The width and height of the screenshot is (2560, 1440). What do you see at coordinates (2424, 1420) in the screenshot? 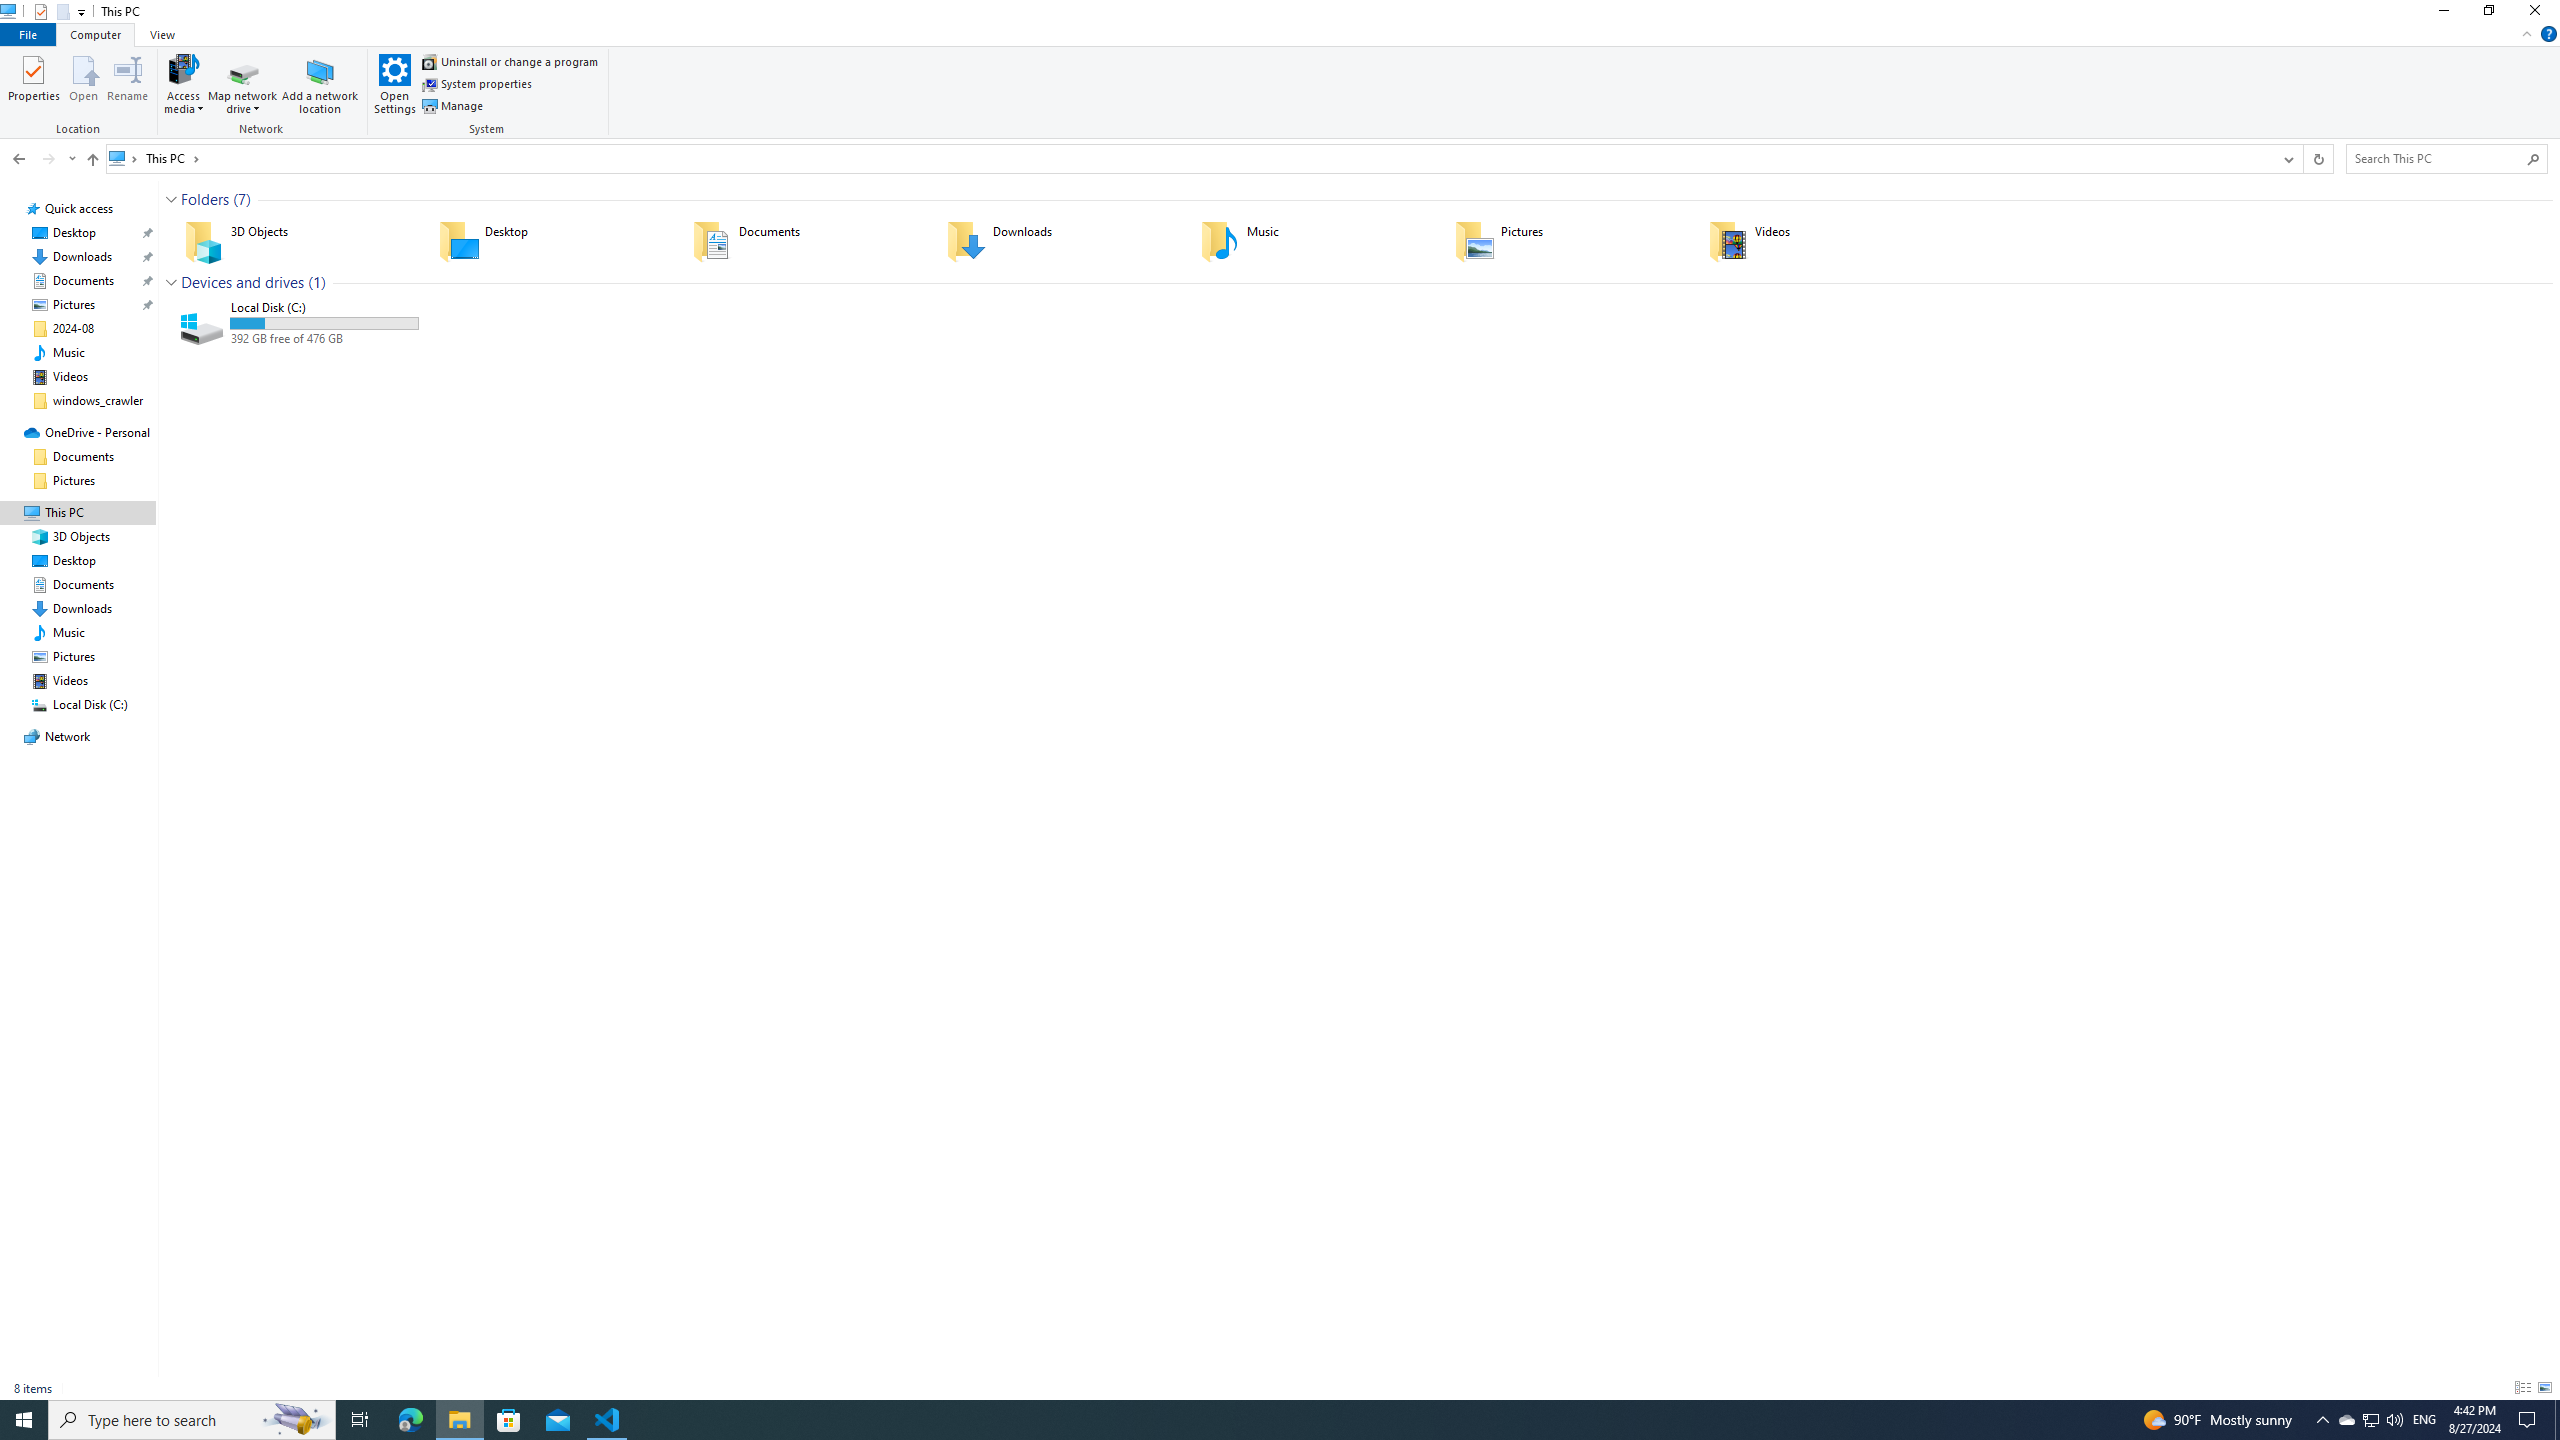
I see `Tray Input Indicator - English (United States)` at bounding box center [2424, 1420].